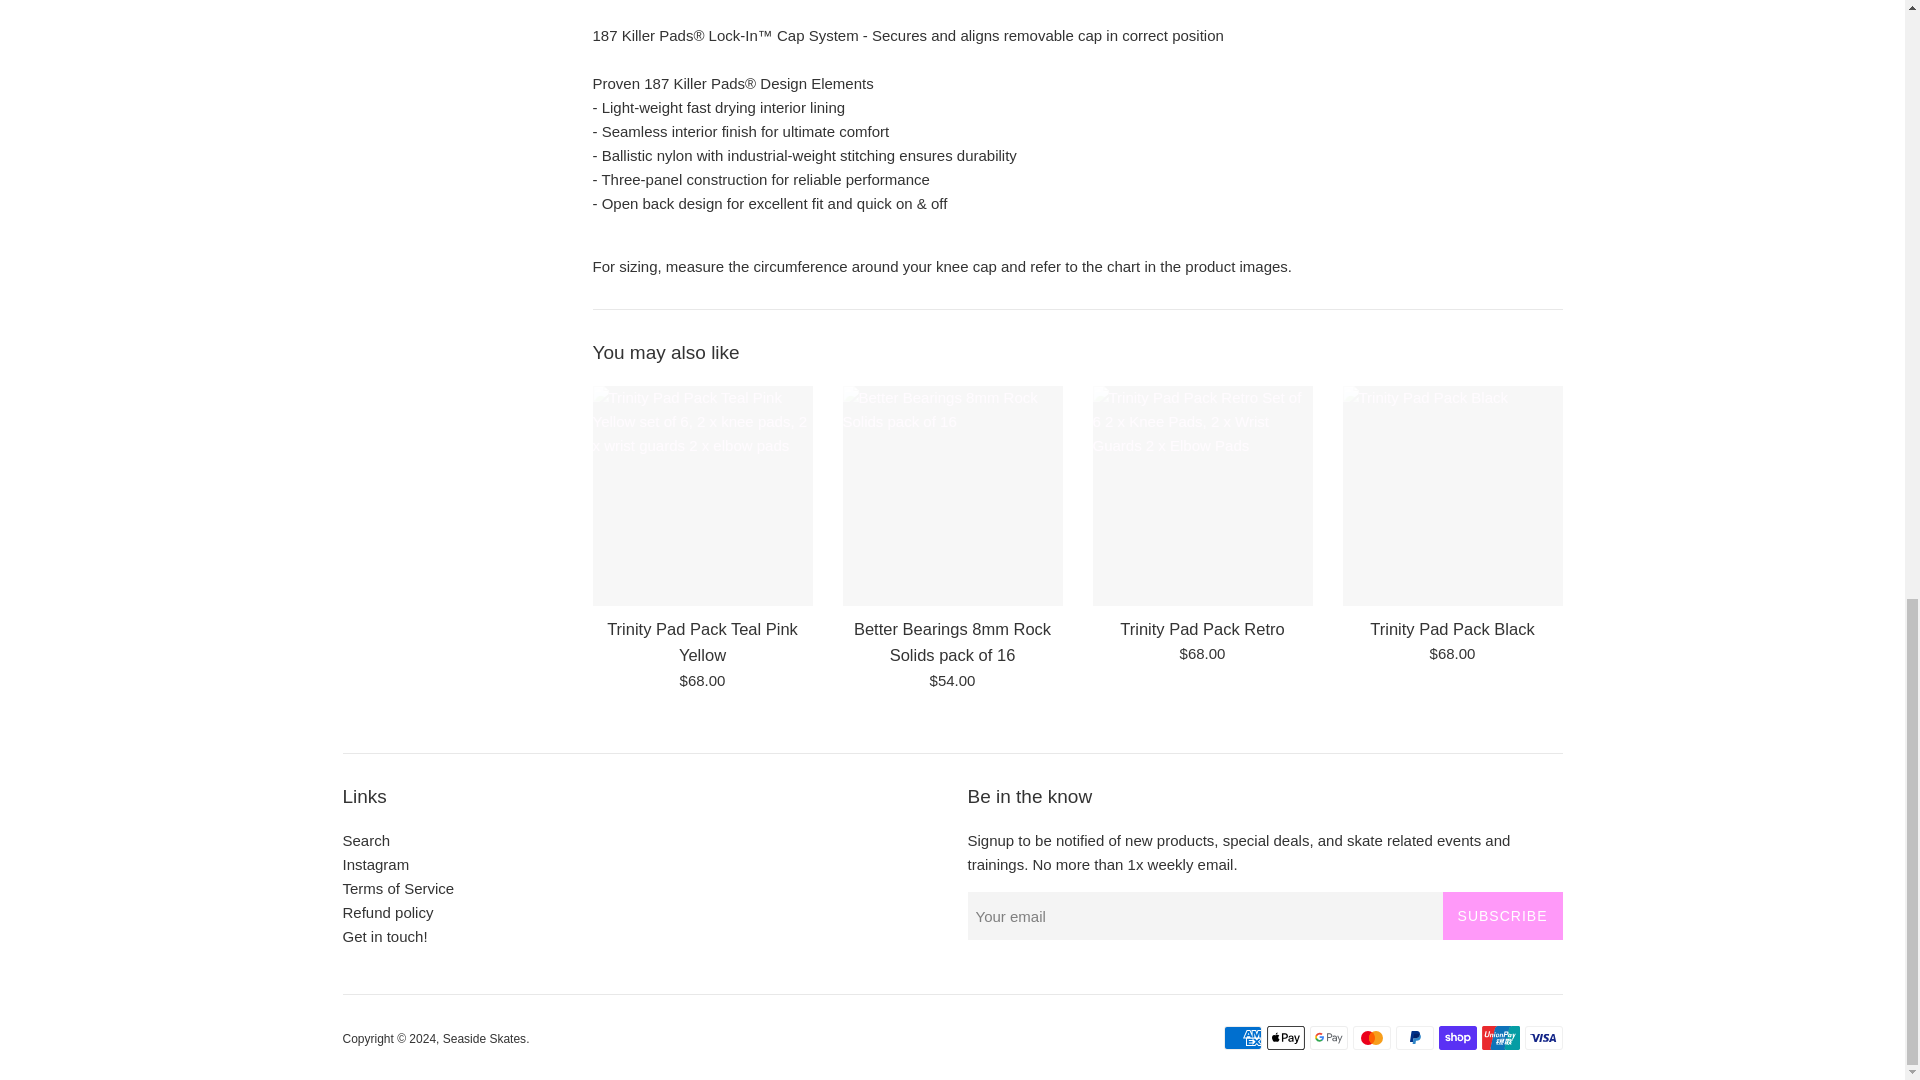  Describe the element at coordinates (1328, 1038) in the screenshot. I see `Google Pay` at that location.